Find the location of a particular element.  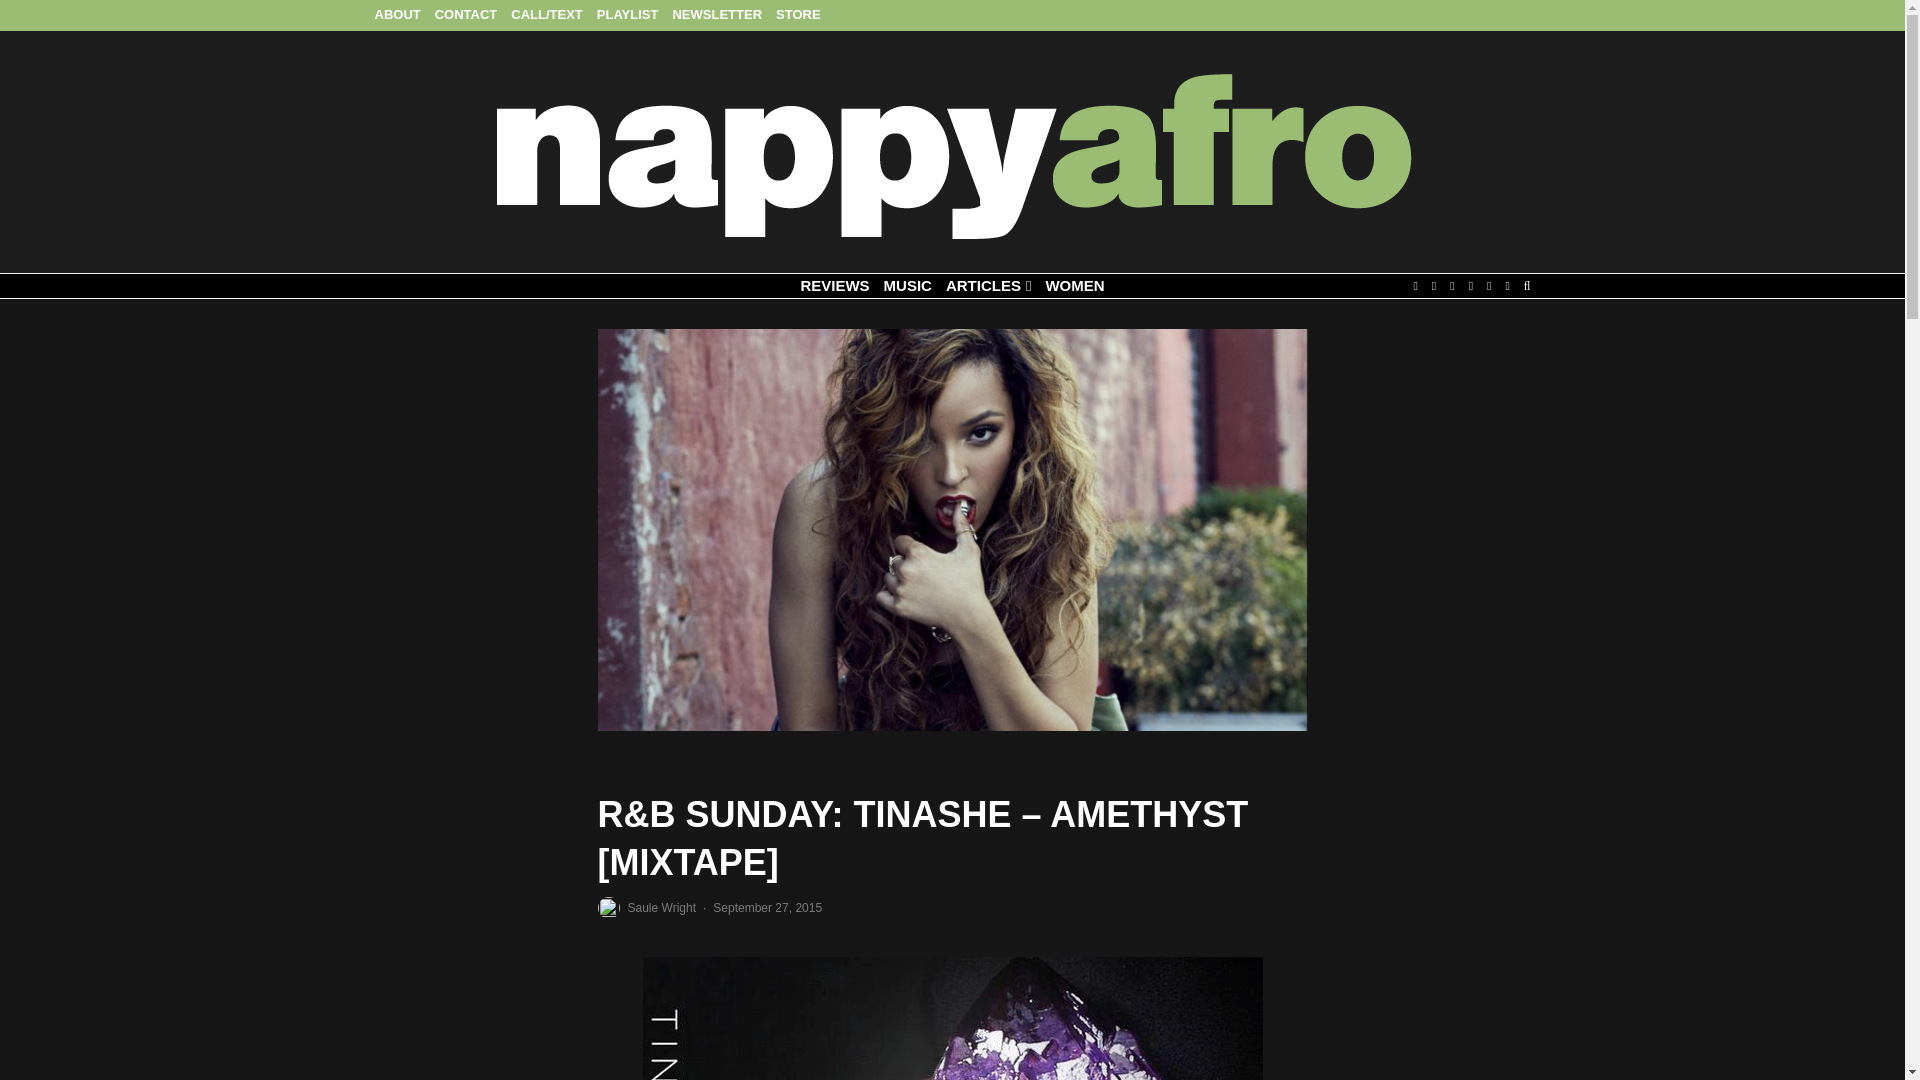

ARTICLES is located at coordinates (988, 286).